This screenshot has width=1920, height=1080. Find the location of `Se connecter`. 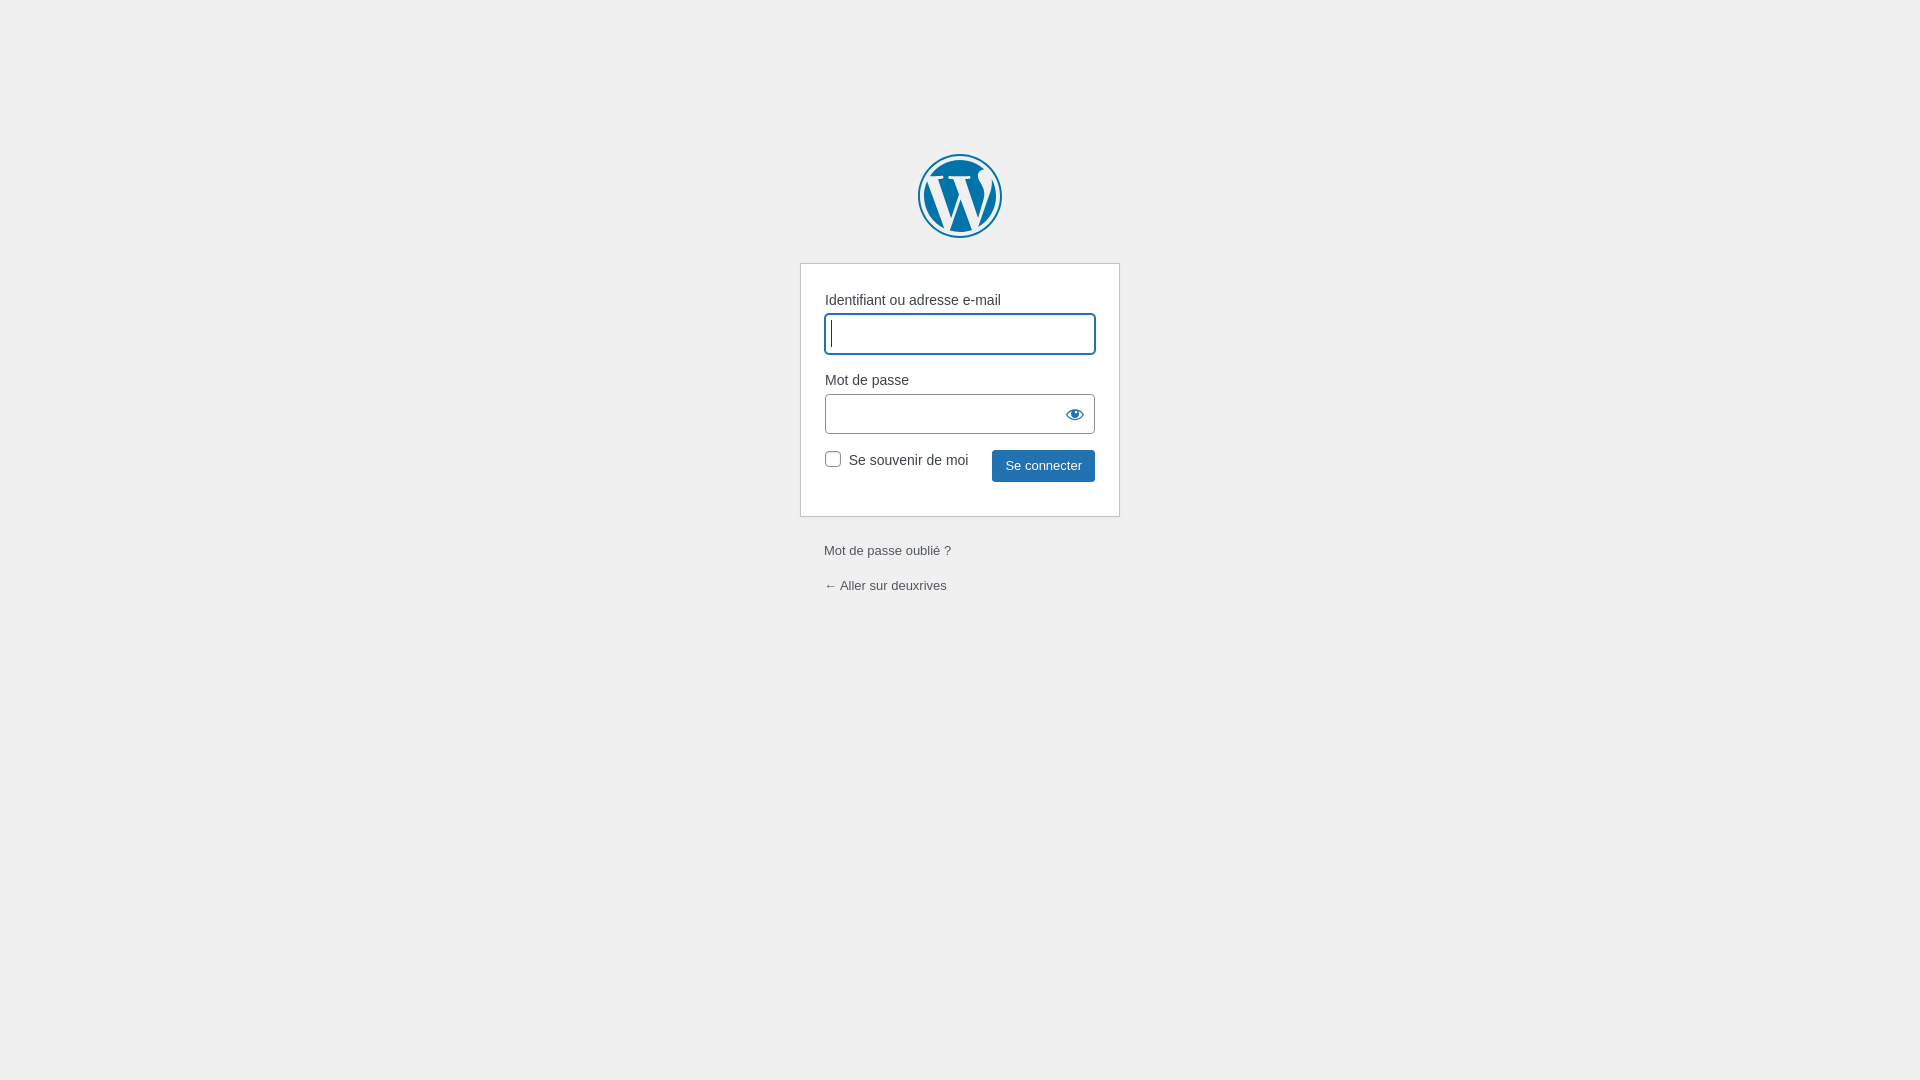

Se connecter is located at coordinates (1044, 466).